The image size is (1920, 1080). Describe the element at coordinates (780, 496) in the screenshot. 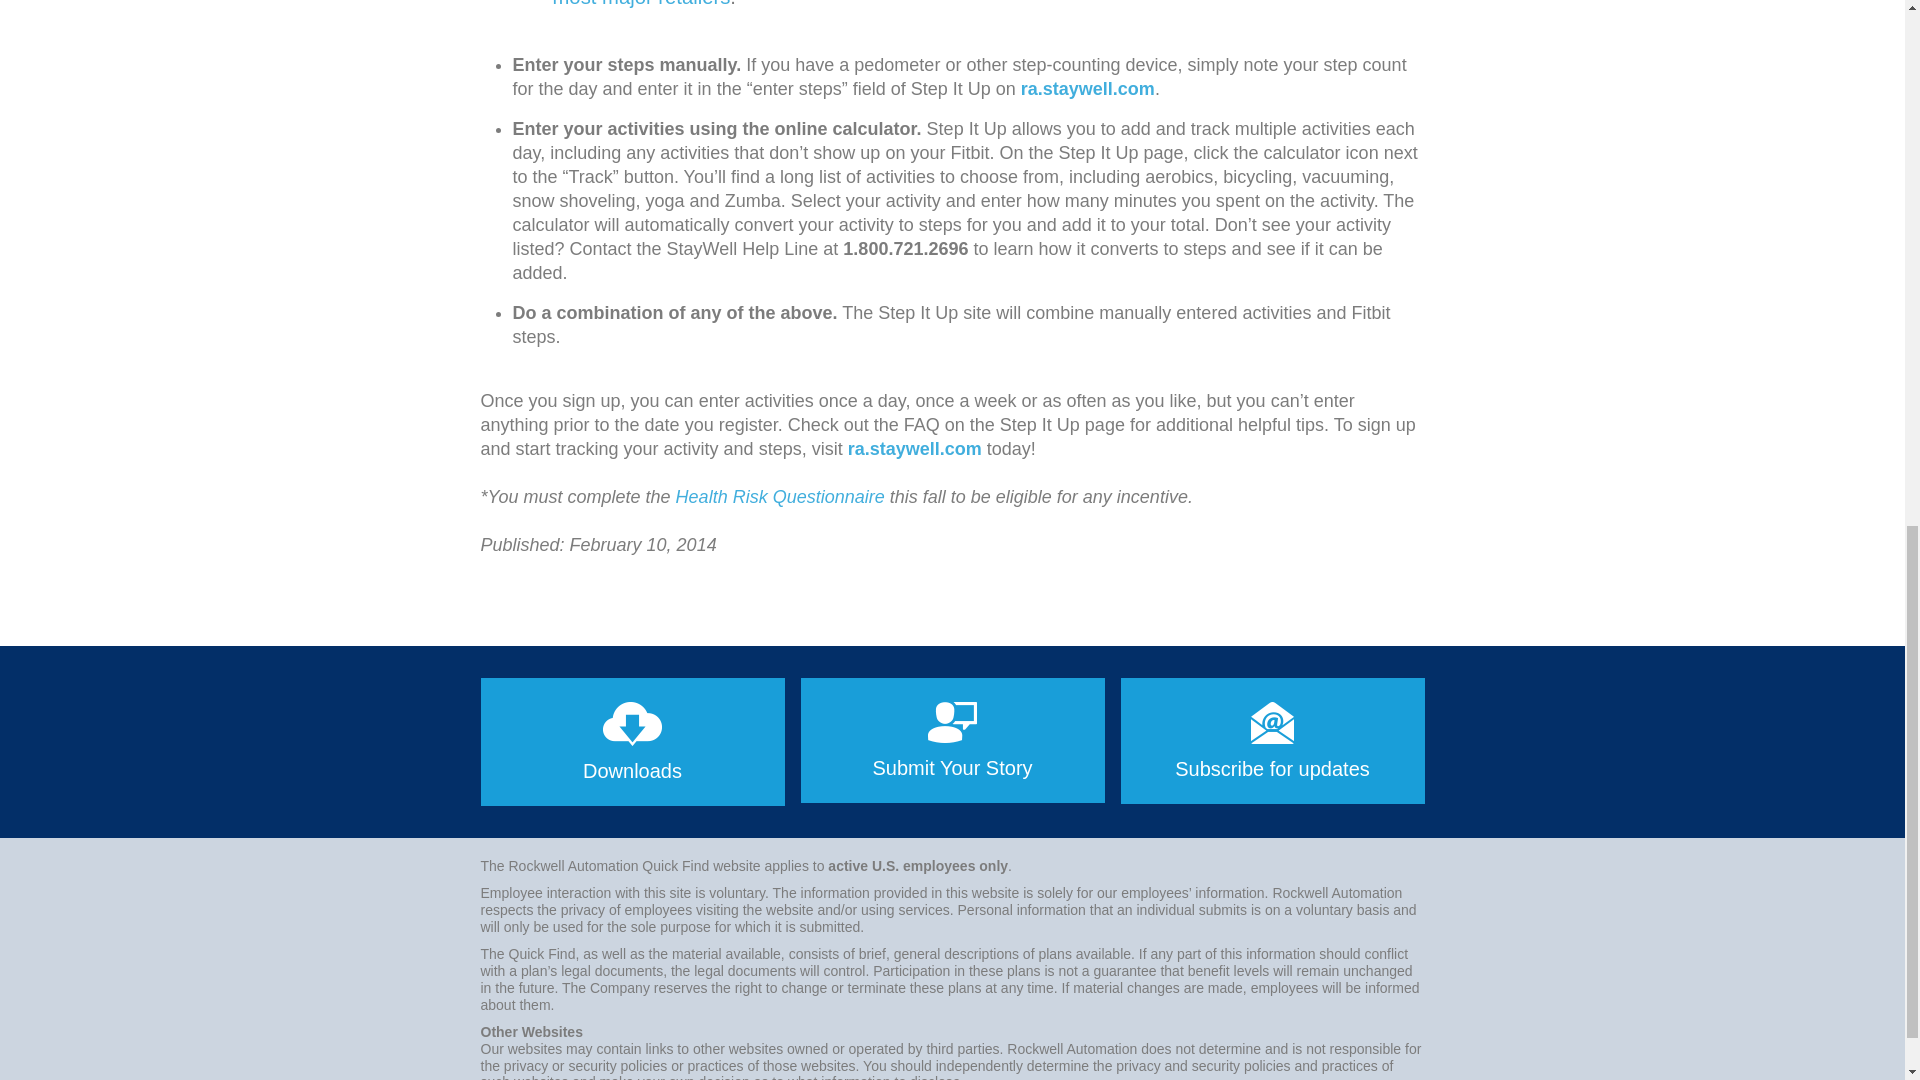

I see `Health Risk Questionnaire` at that location.